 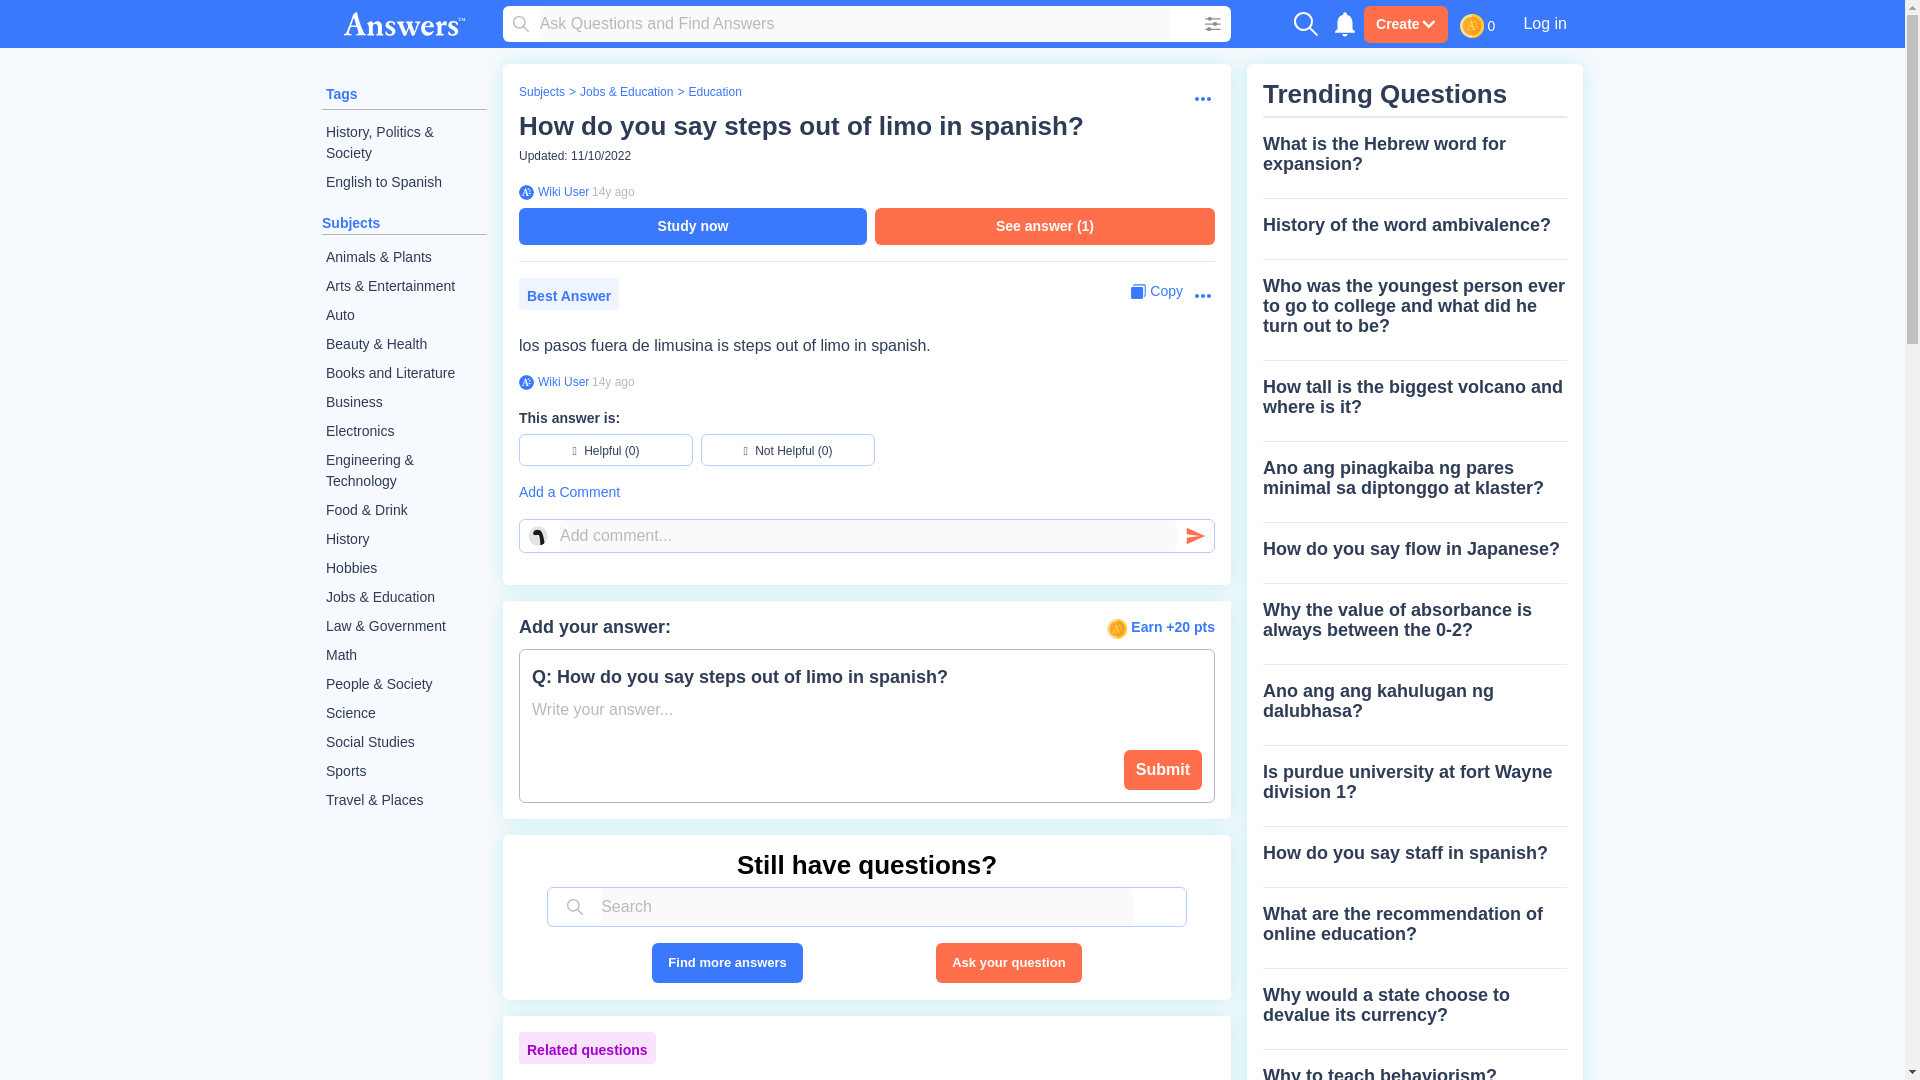 I want to click on Sports, so click(x=404, y=772).